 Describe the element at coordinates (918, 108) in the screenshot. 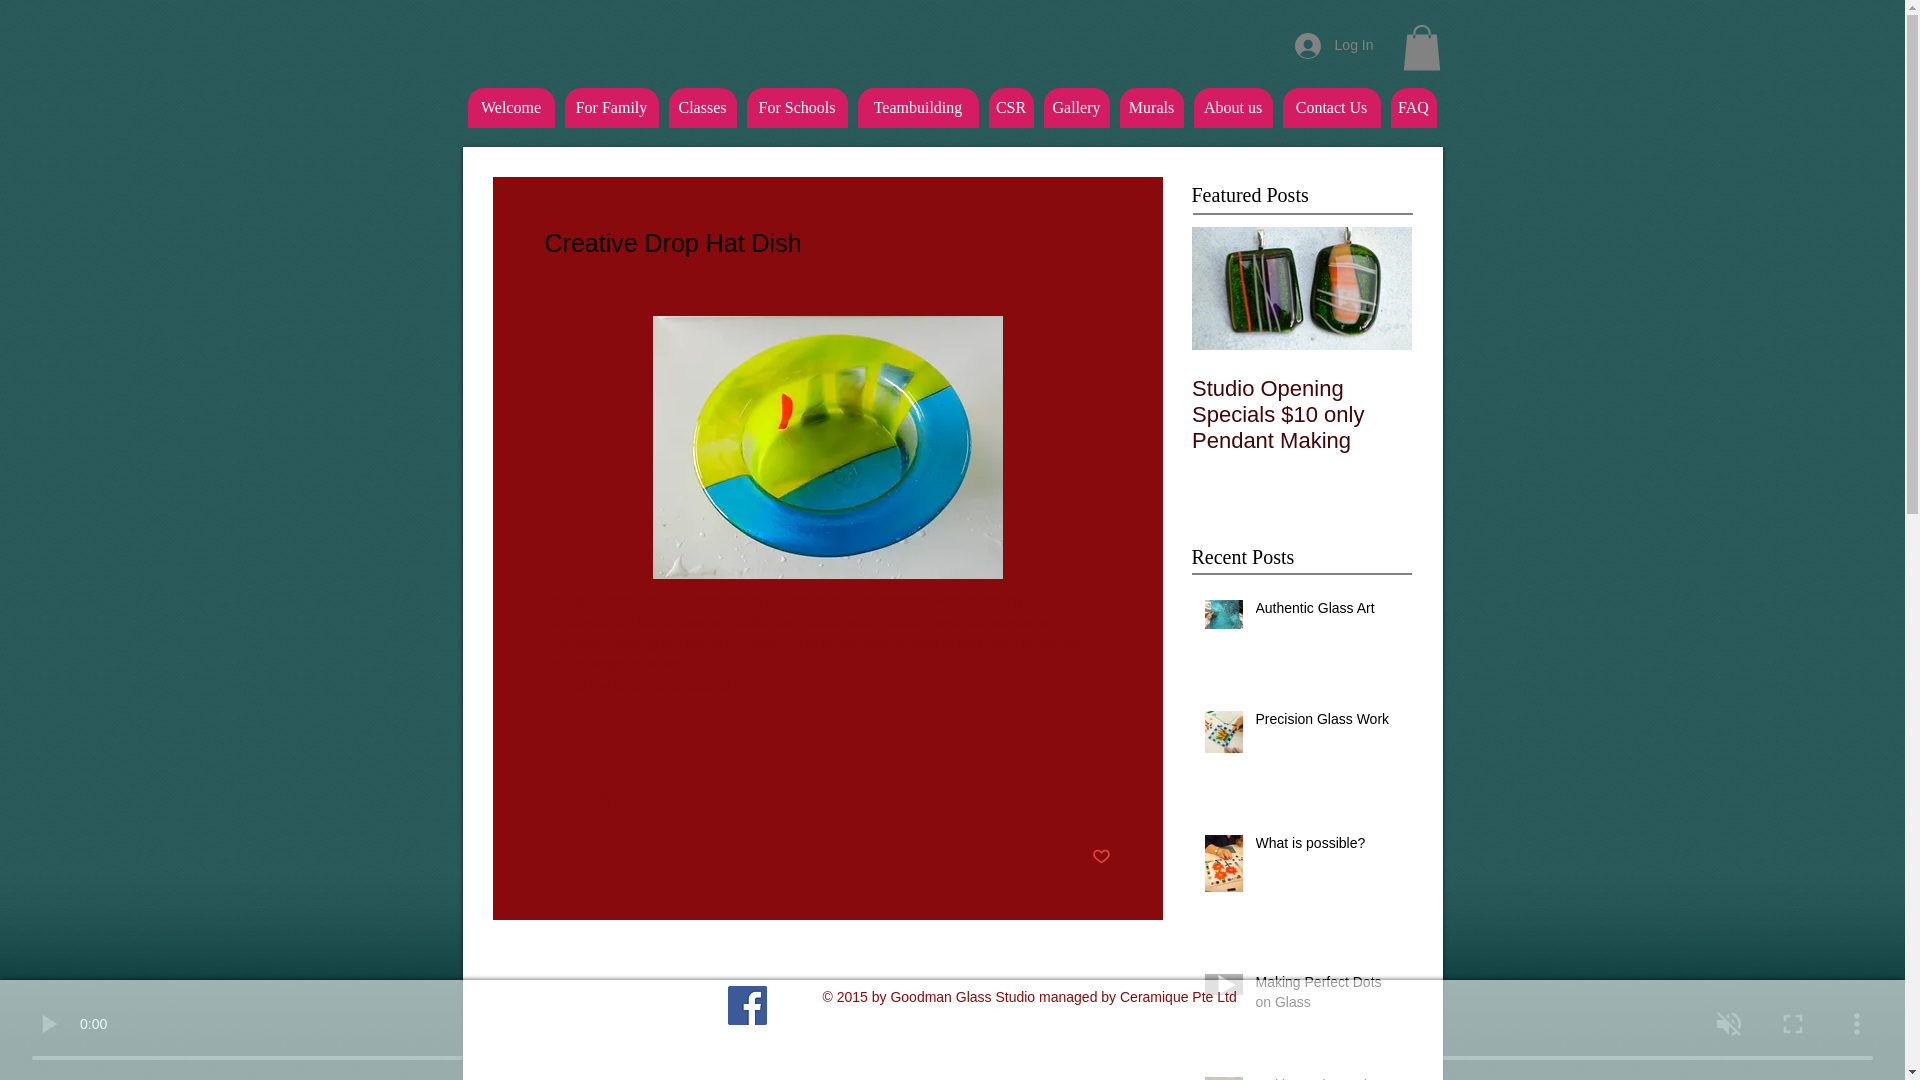

I see `Teambuilding` at that location.